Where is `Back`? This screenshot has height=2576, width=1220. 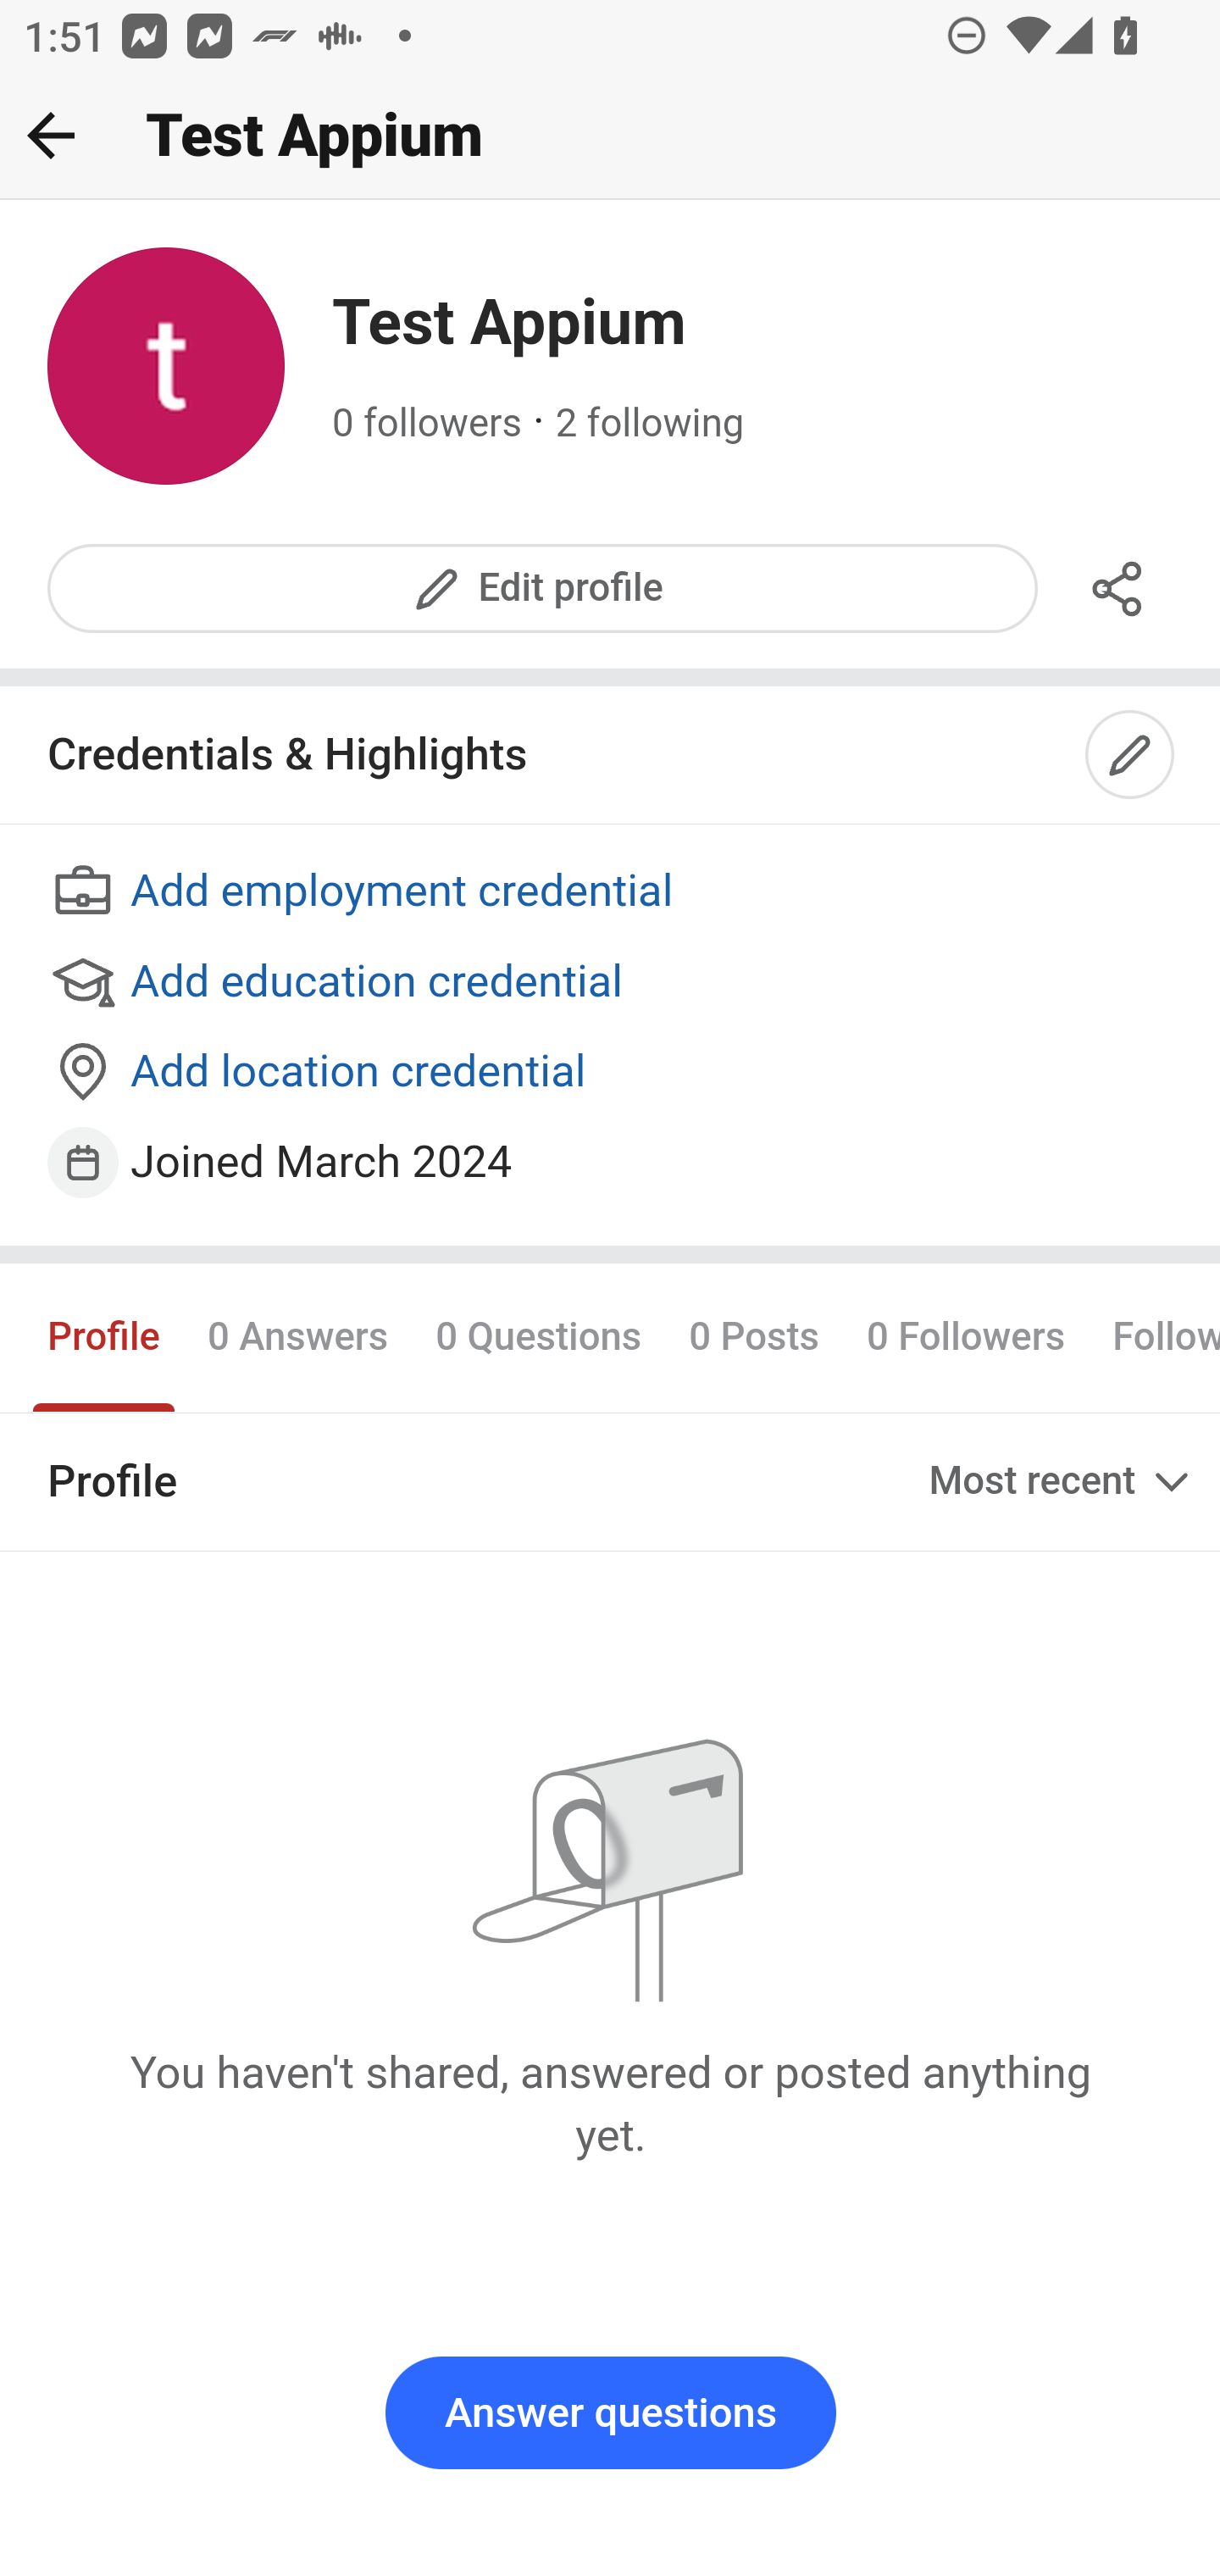 Back is located at coordinates (51, 135).